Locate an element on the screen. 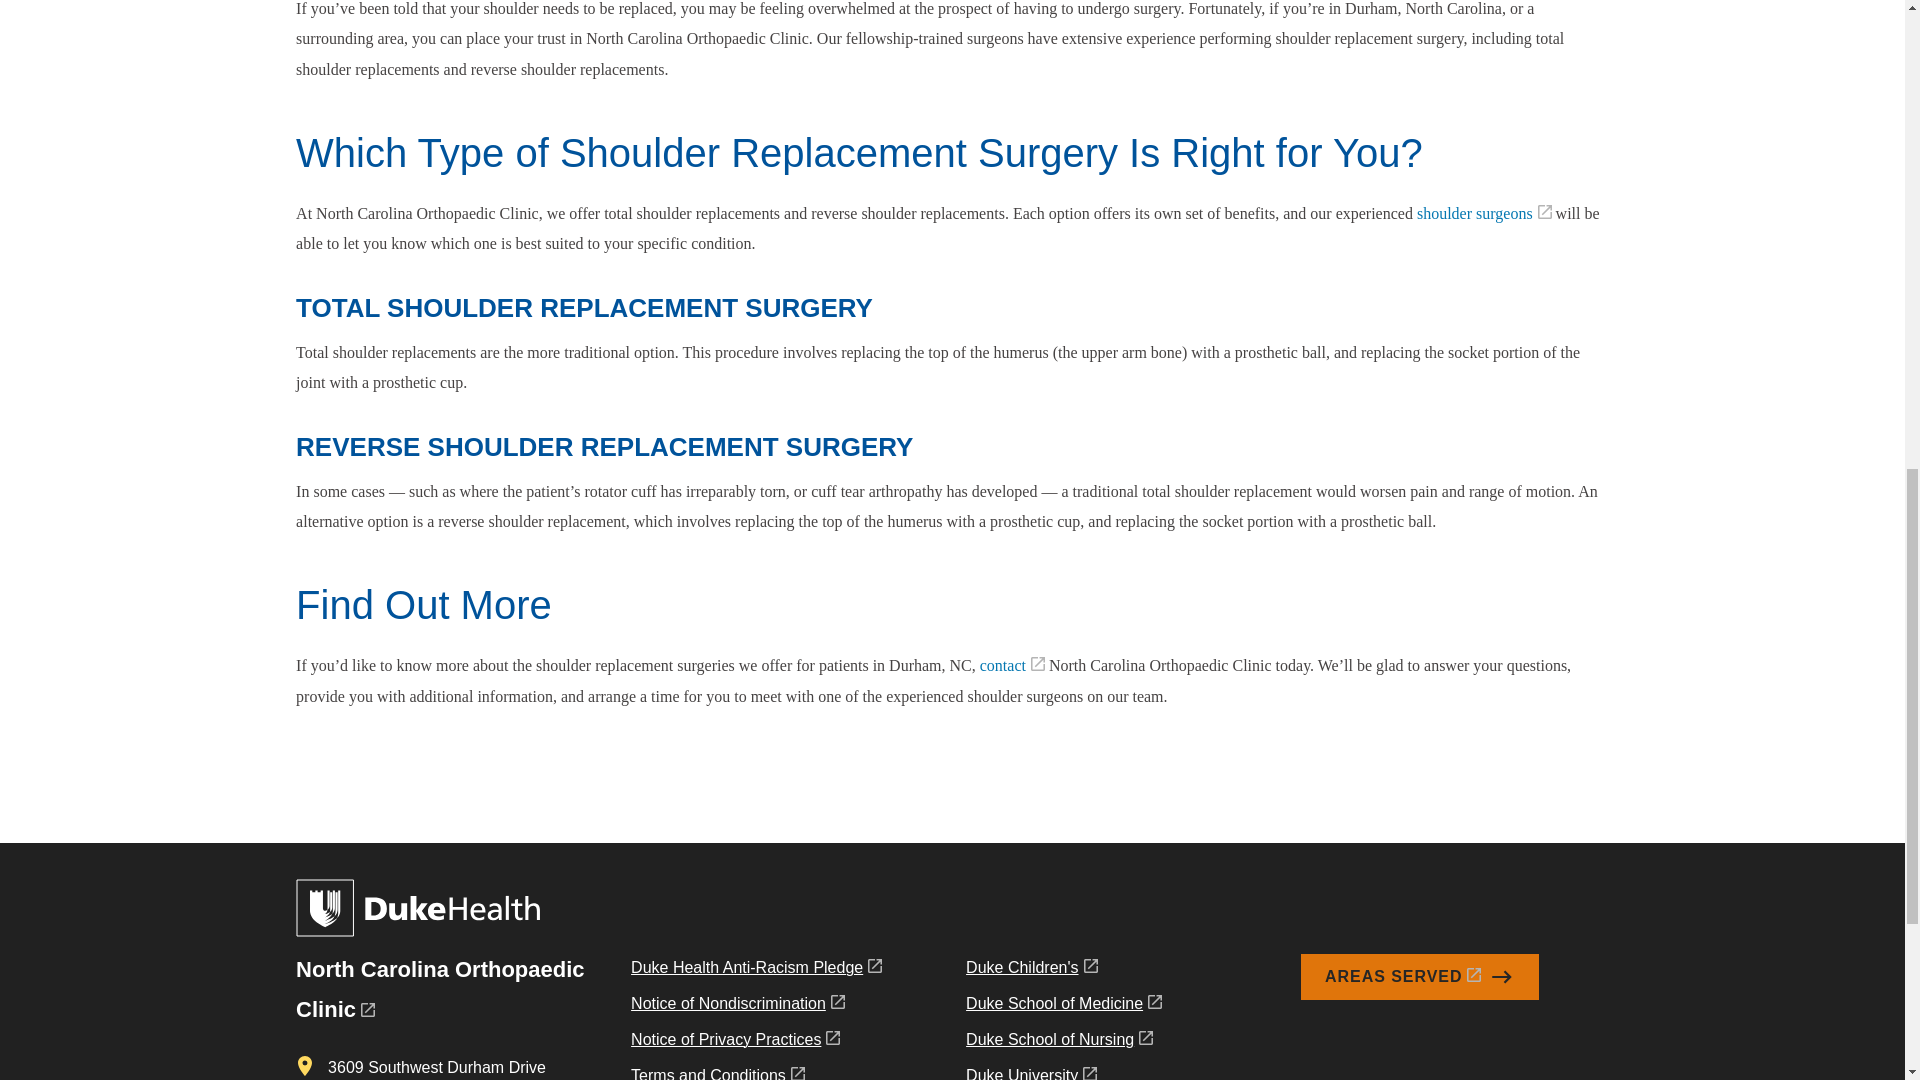 This screenshot has height=1080, width=1920. North Carolina Orthopaedic Clinic is located at coordinates (439, 988).